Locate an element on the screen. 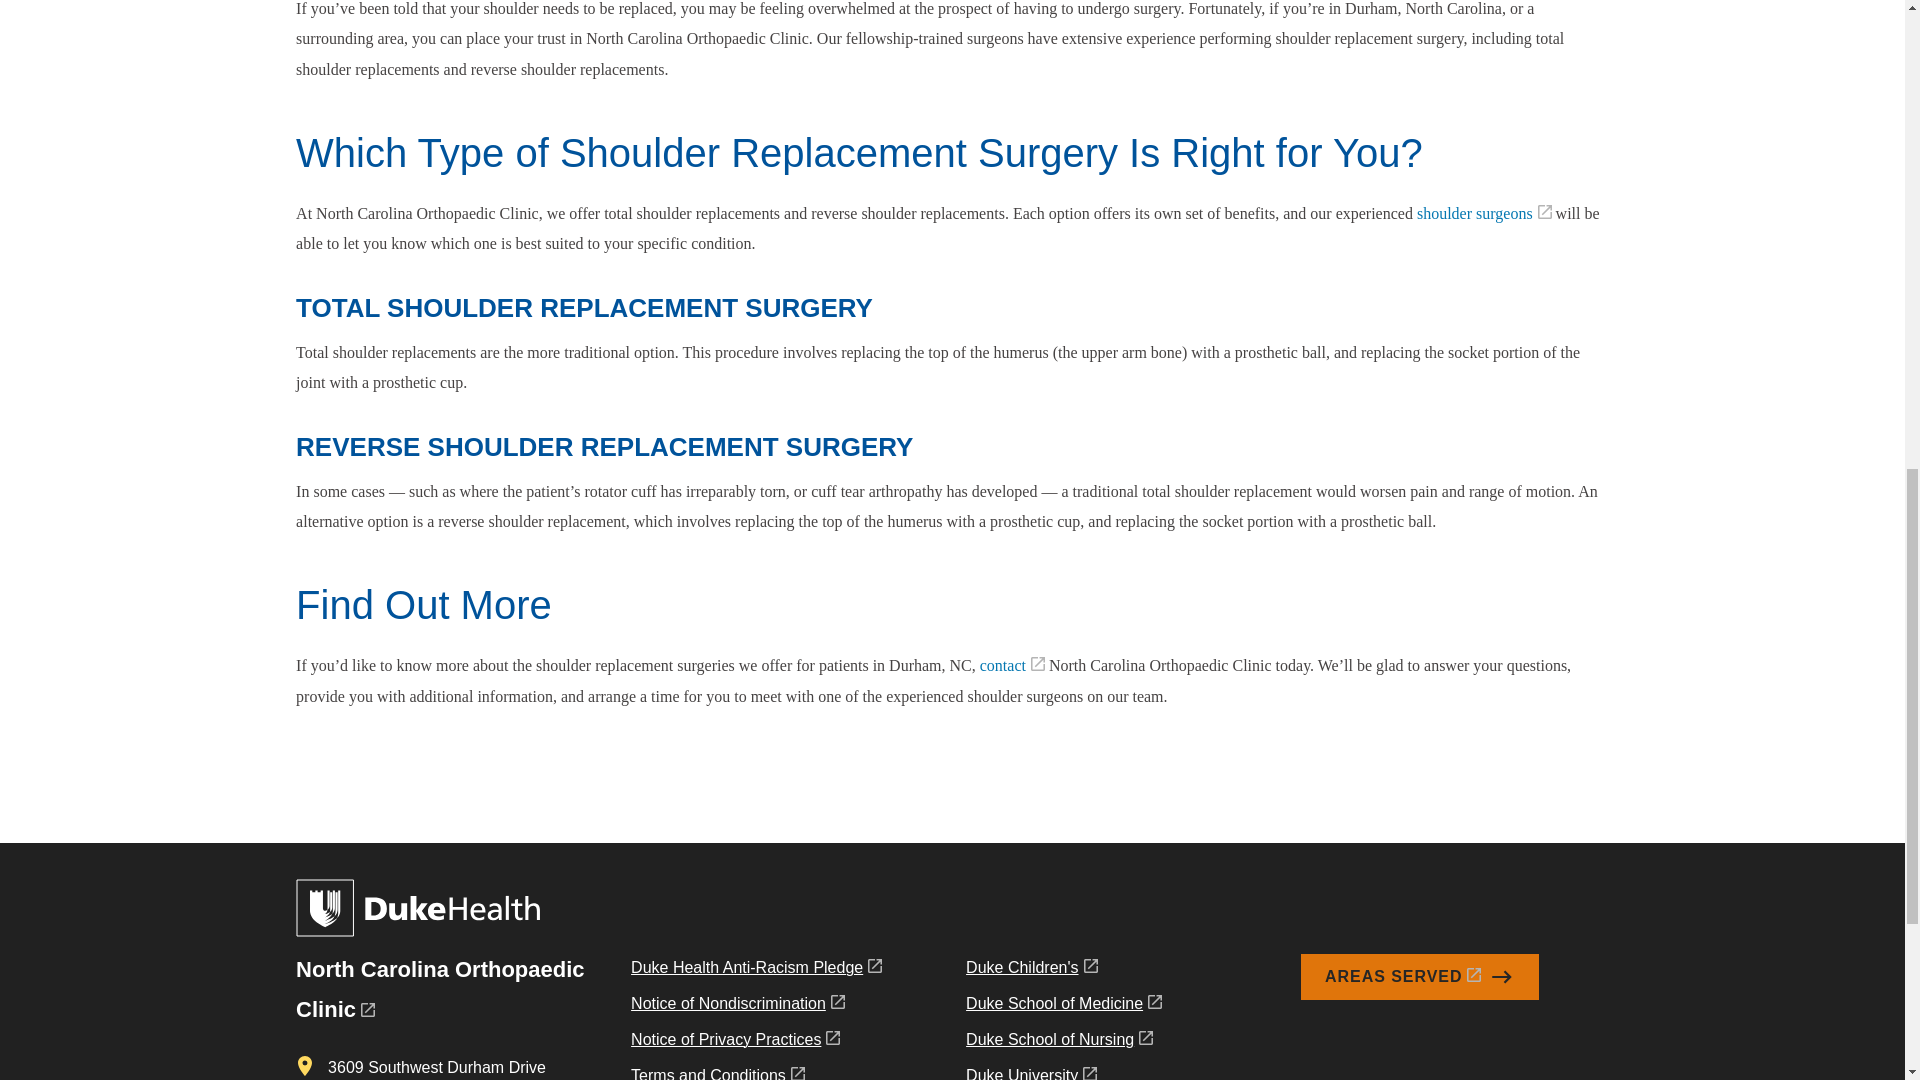 This screenshot has height=1080, width=1920. North Carolina Orthopaedic Clinic is located at coordinates (439, 988).